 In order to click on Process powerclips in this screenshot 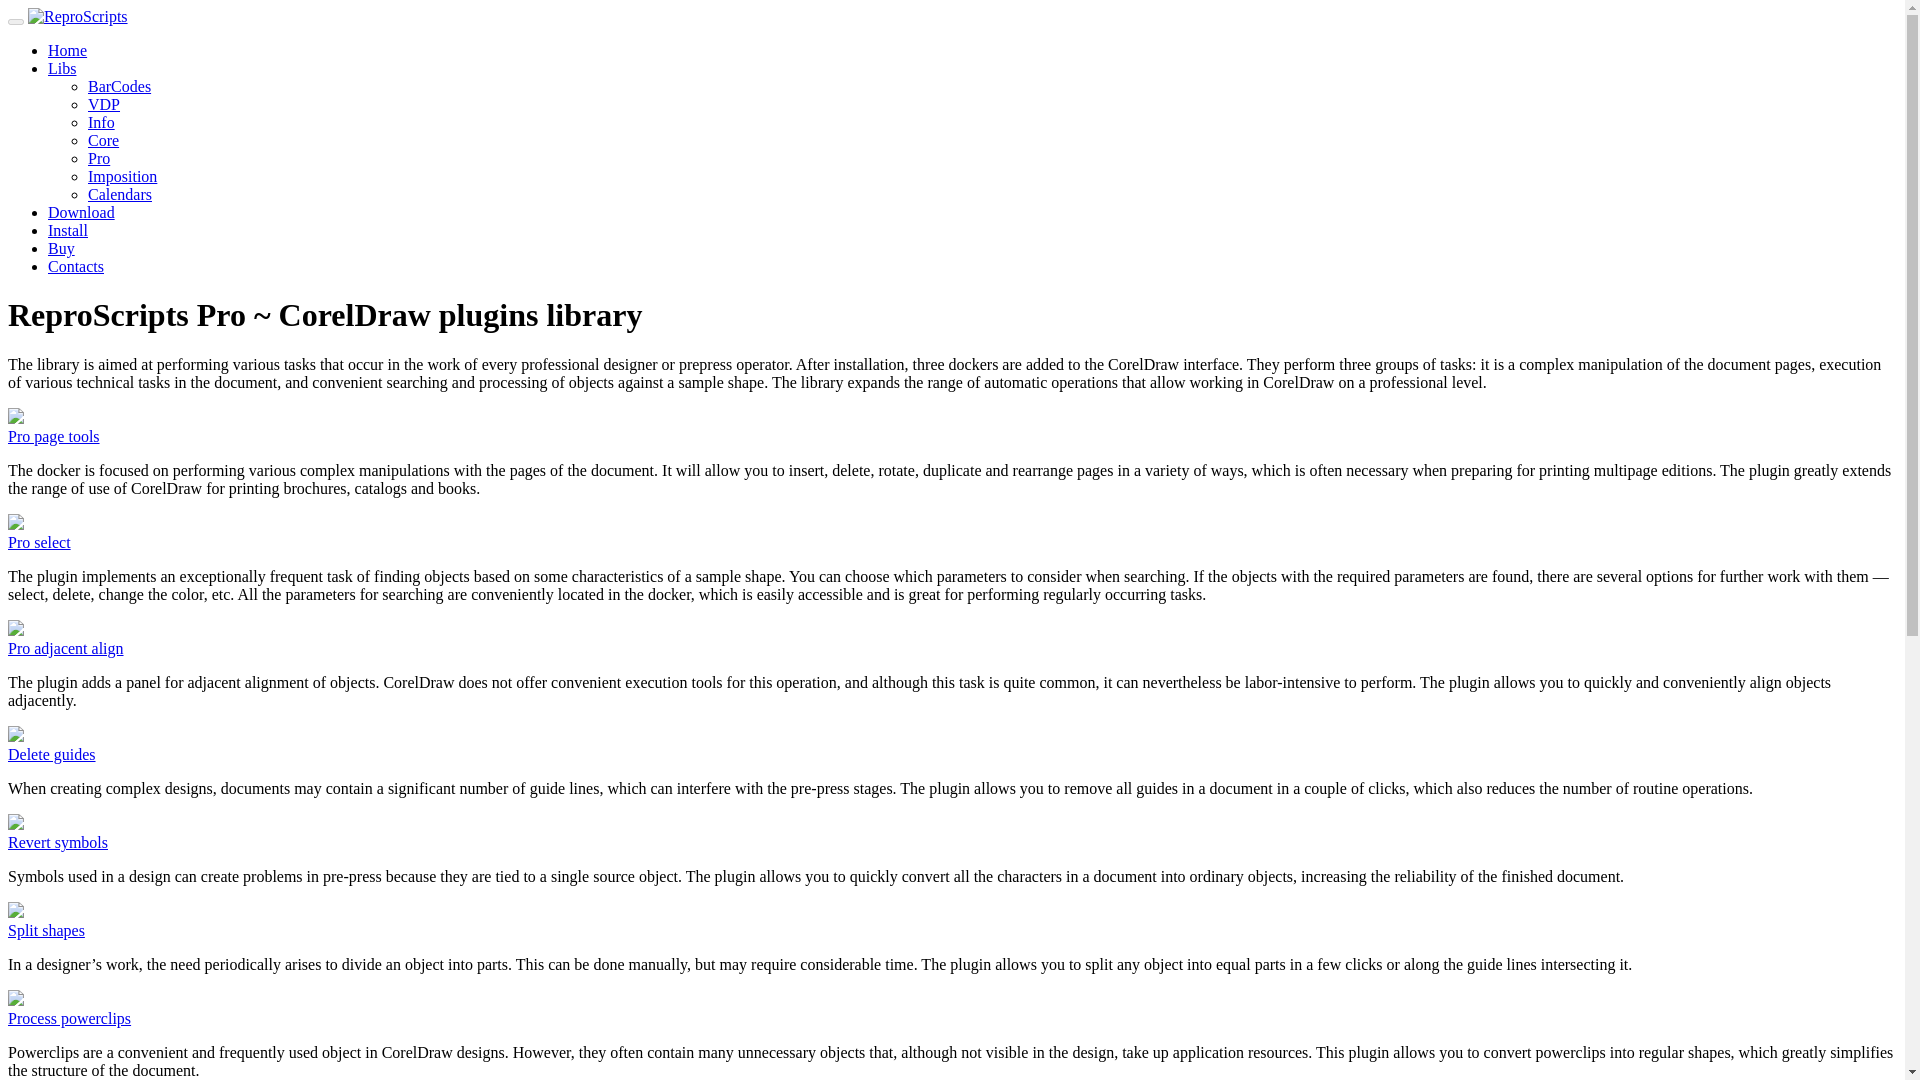, I will do `click(68, 1018)`.